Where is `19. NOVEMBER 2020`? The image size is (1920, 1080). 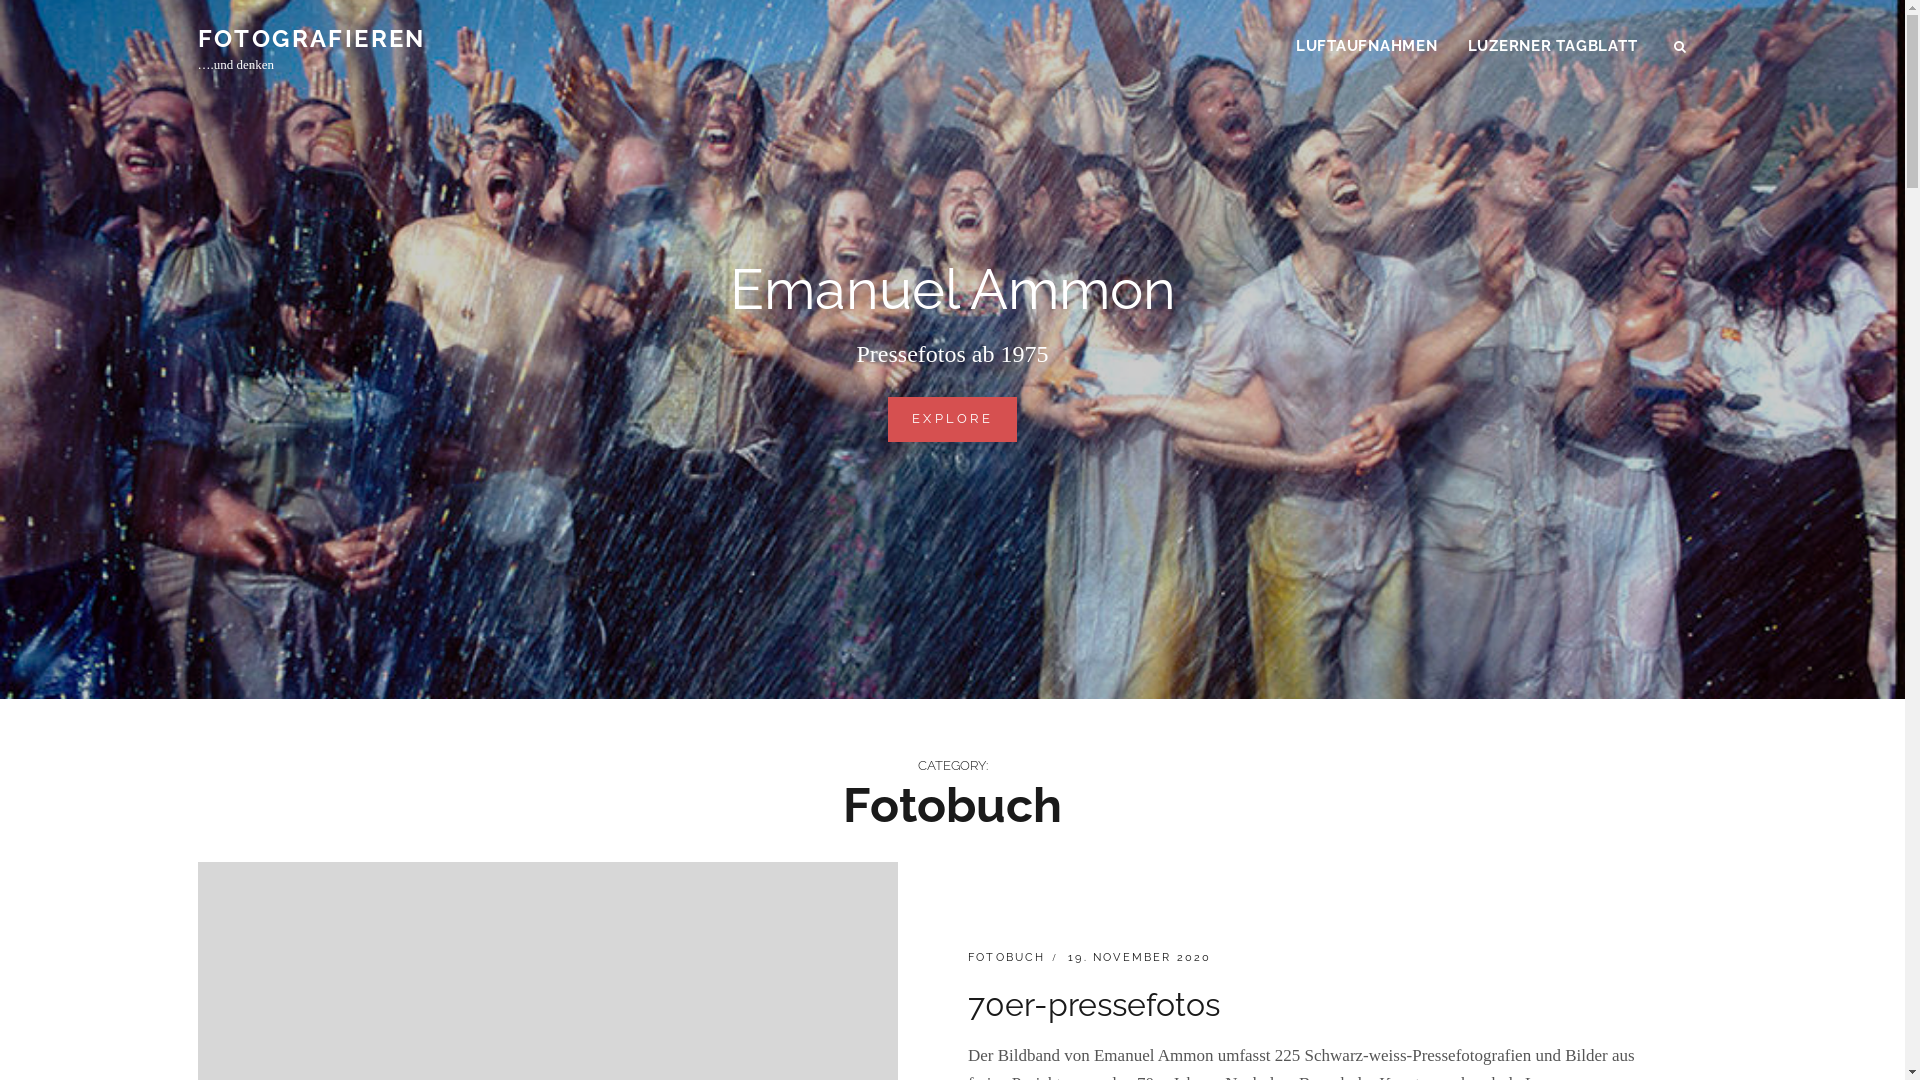
19. NOVEMBER 2020 is located at coordinates (1140, 958).